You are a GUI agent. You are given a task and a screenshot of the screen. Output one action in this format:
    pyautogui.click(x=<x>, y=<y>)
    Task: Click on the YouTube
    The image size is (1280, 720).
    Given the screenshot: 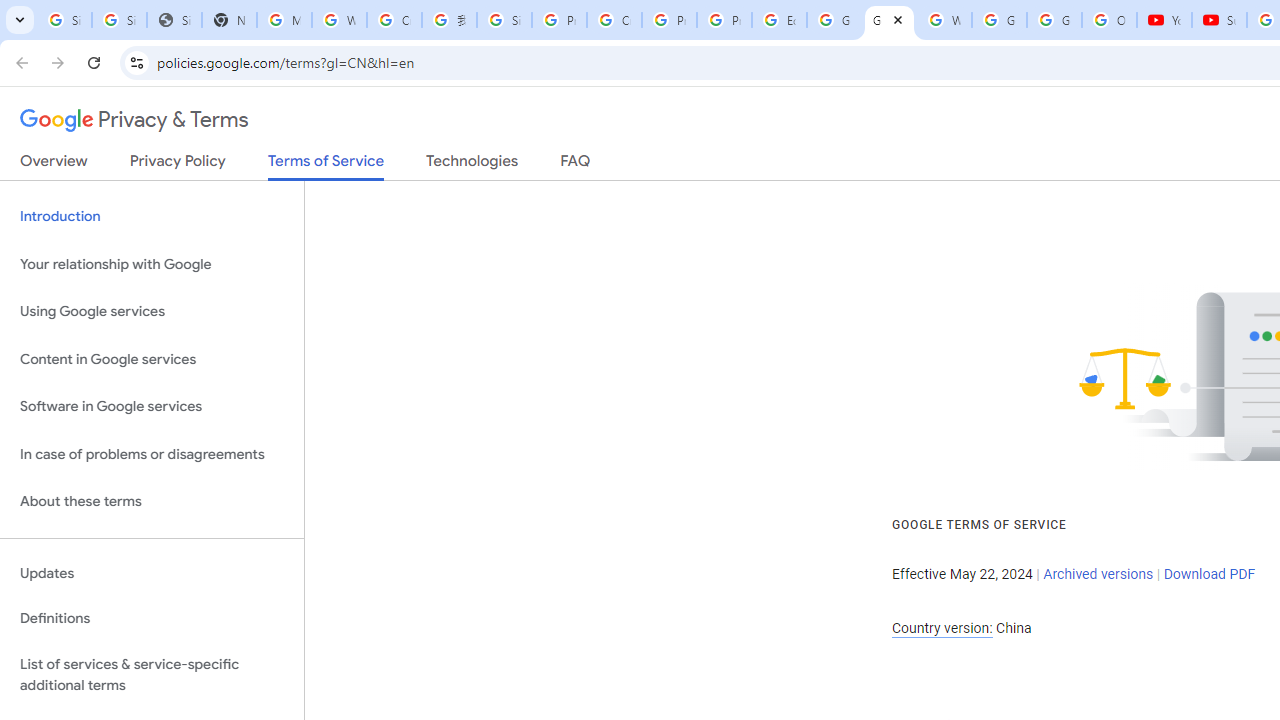 What is the action you would take?
    pyautogui.click(x=1164, y=20)
    